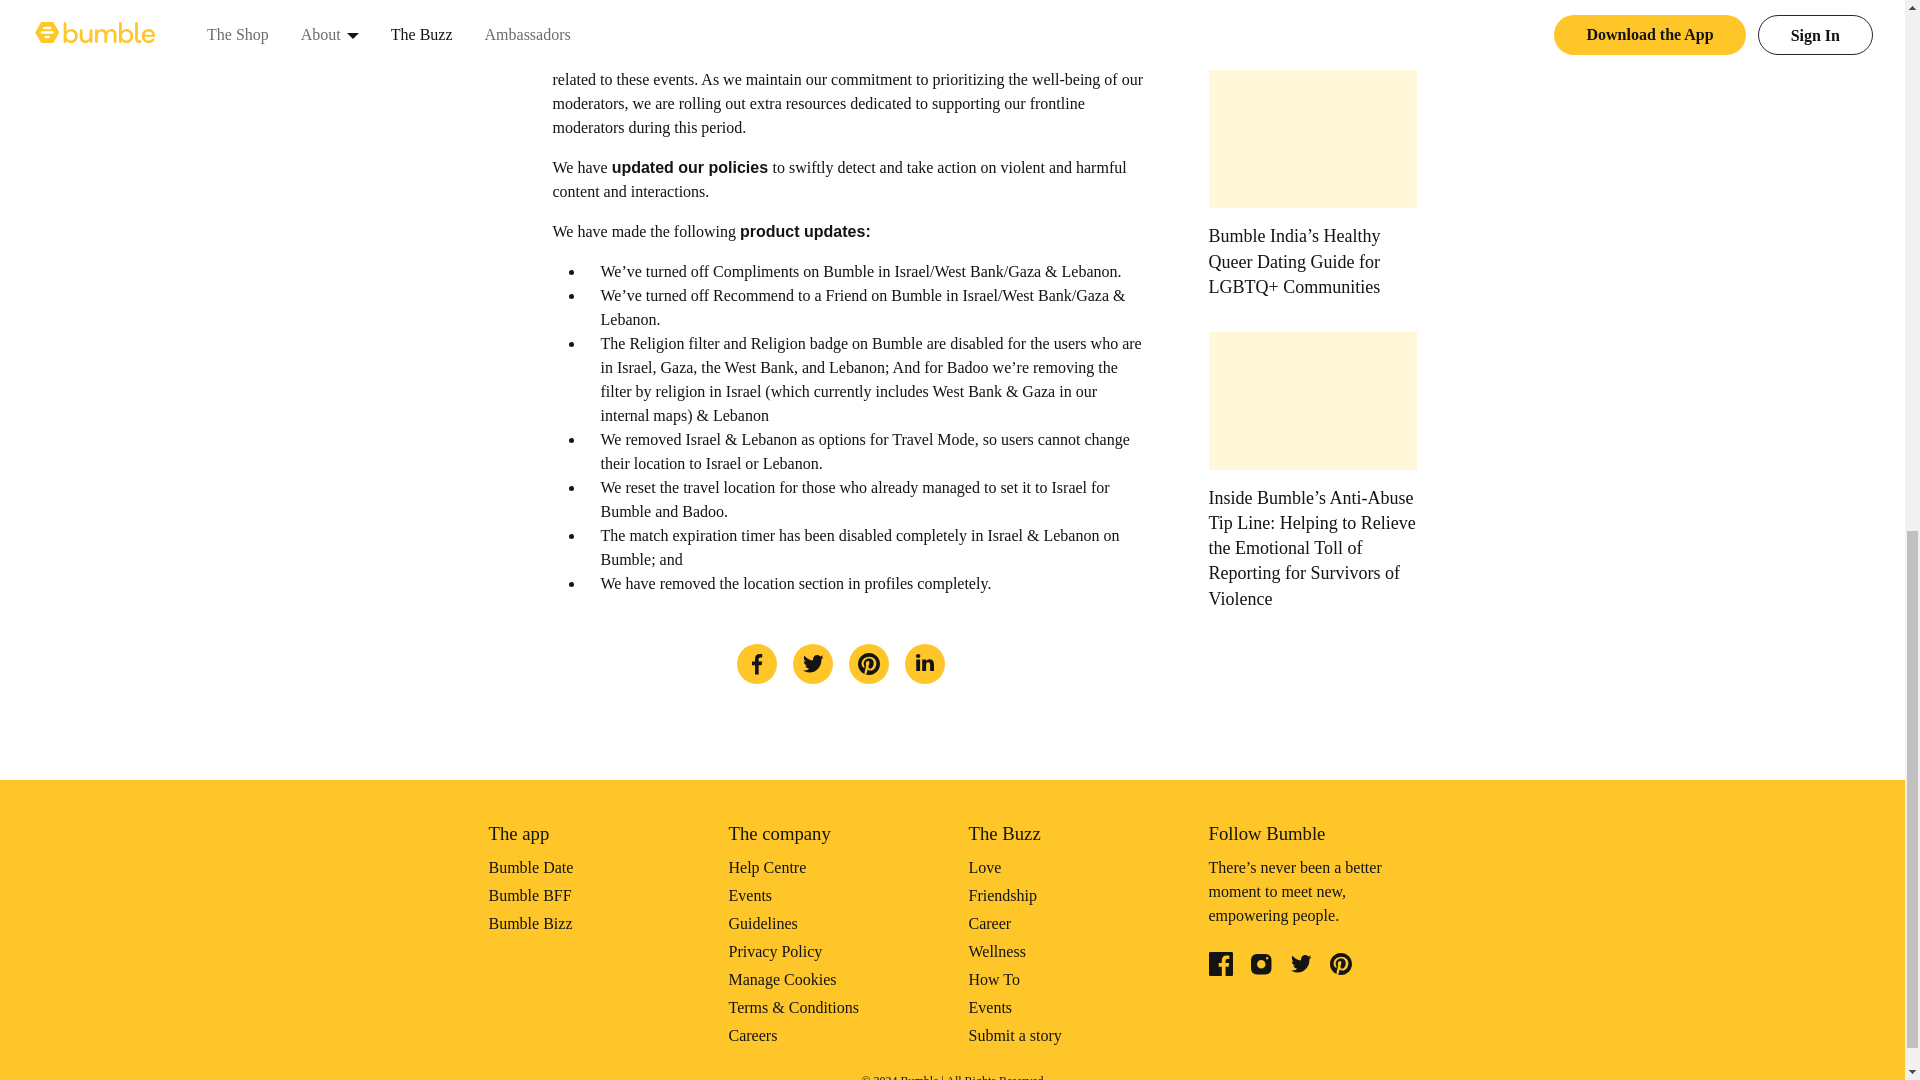 The width and height of the screenshot is (1920, 1080). What do you see at coordinates (518, 832) in the screenshot?
I see `The app` at bounding box center [518, 832].